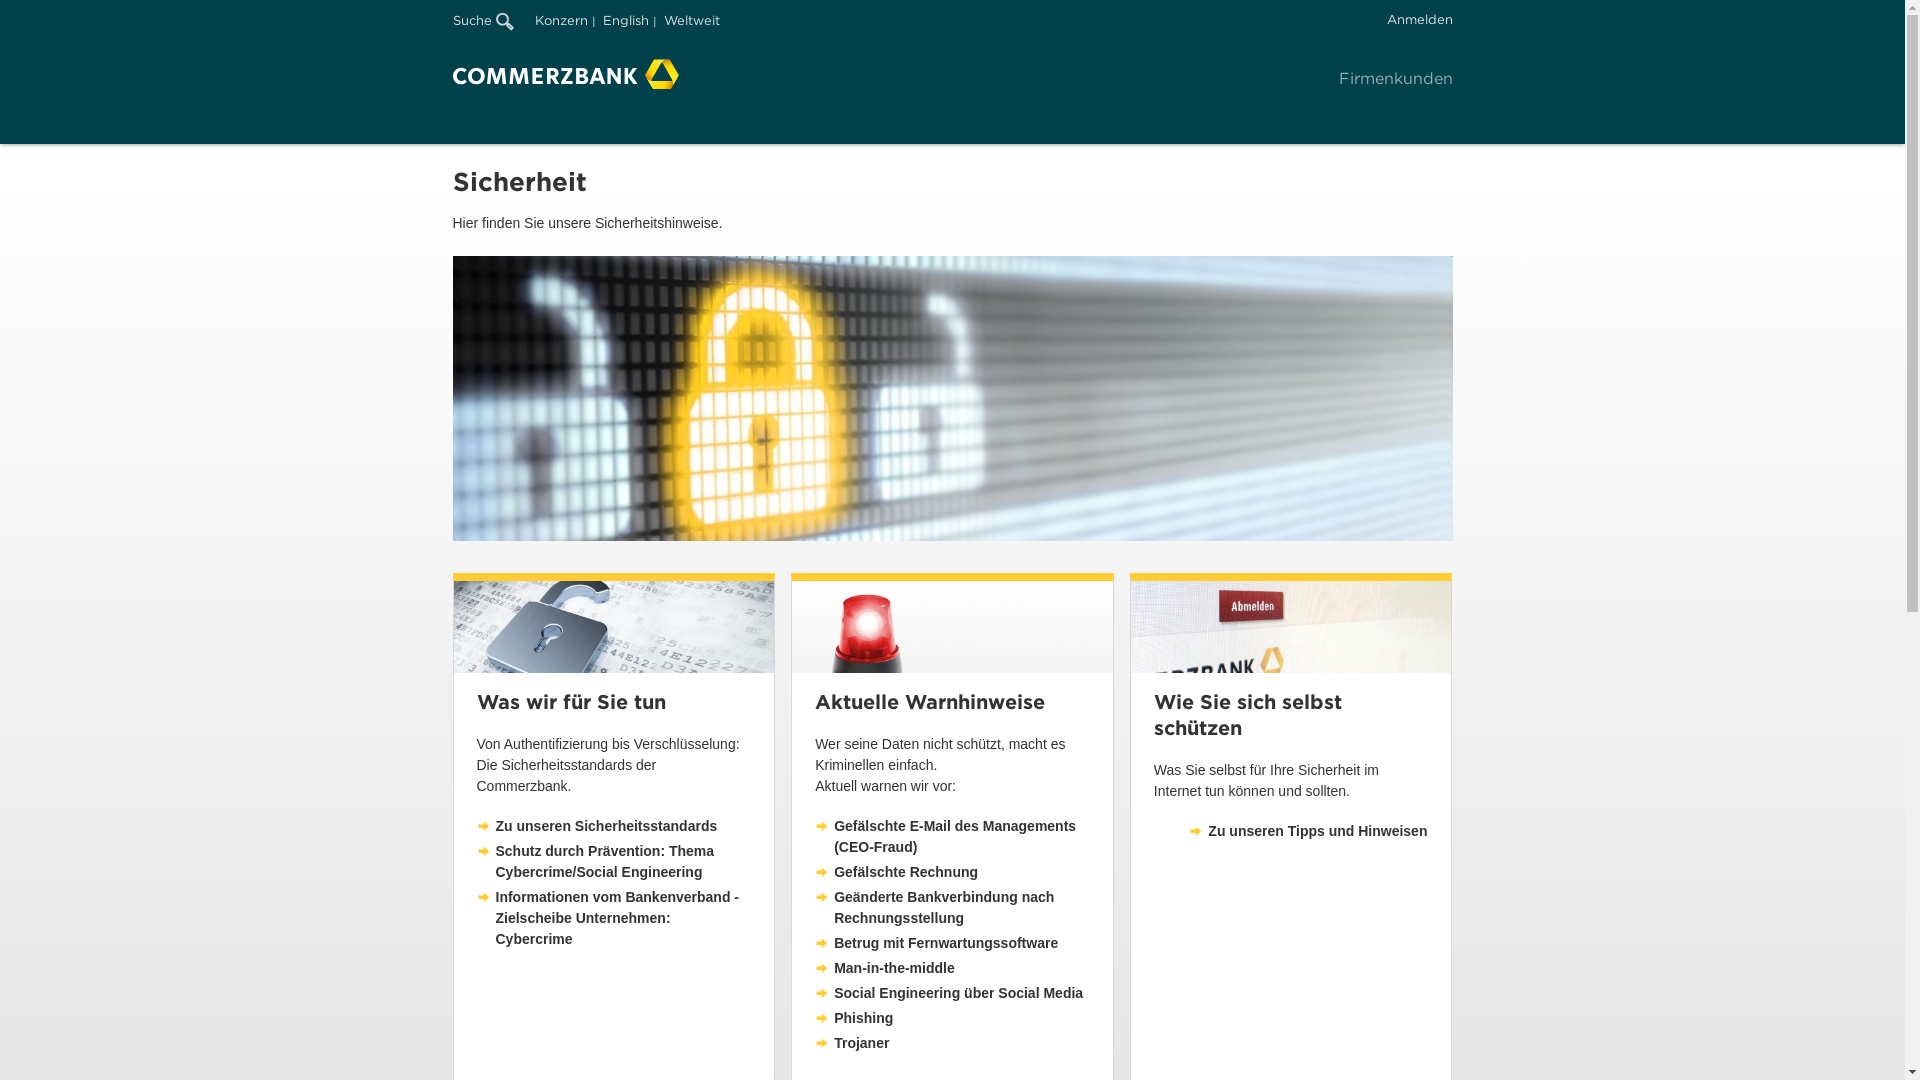  Describe the element at coordinates (614, 627) in the screenshot. I see `Die Sicherheitsstandards der Commerzbank` at that location.